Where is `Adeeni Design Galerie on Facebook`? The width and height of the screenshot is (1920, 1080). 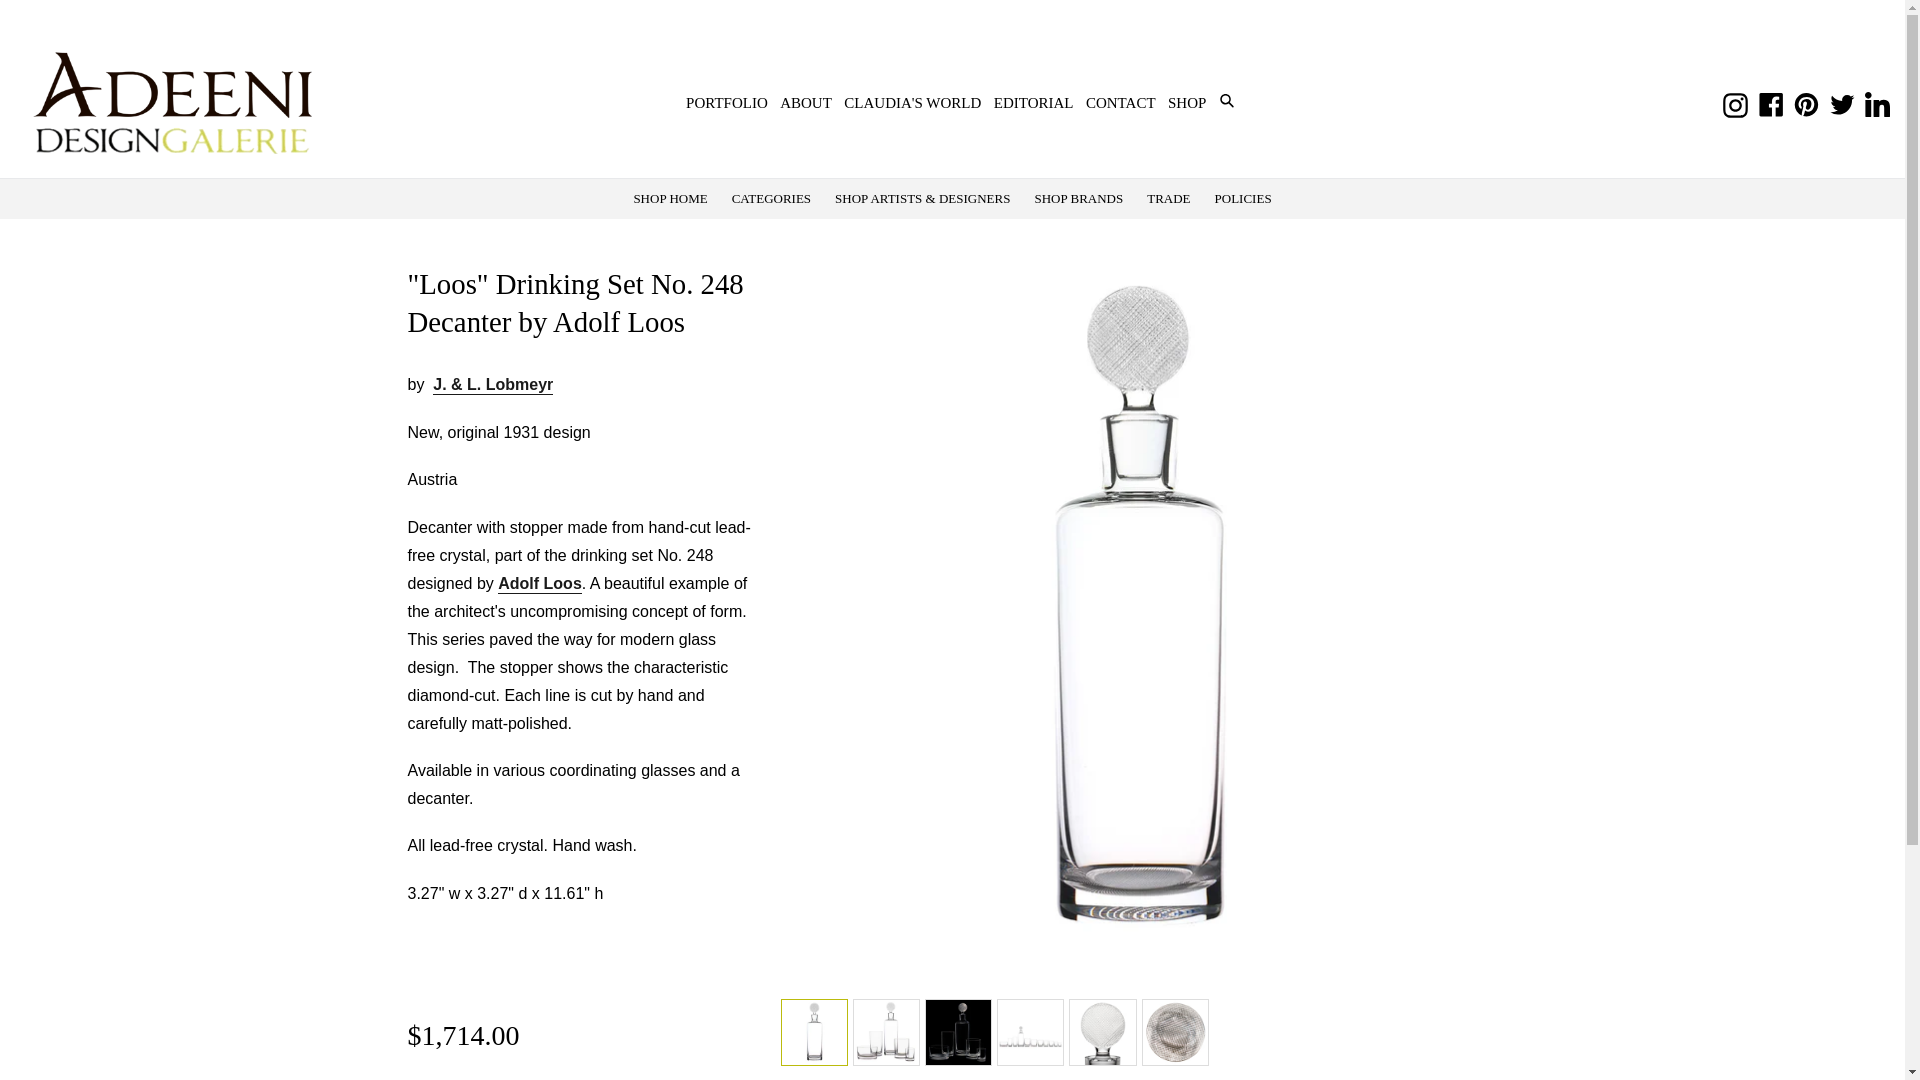 Adeeni Design Galerie on Facebook is located at coordinates (1772, 102).